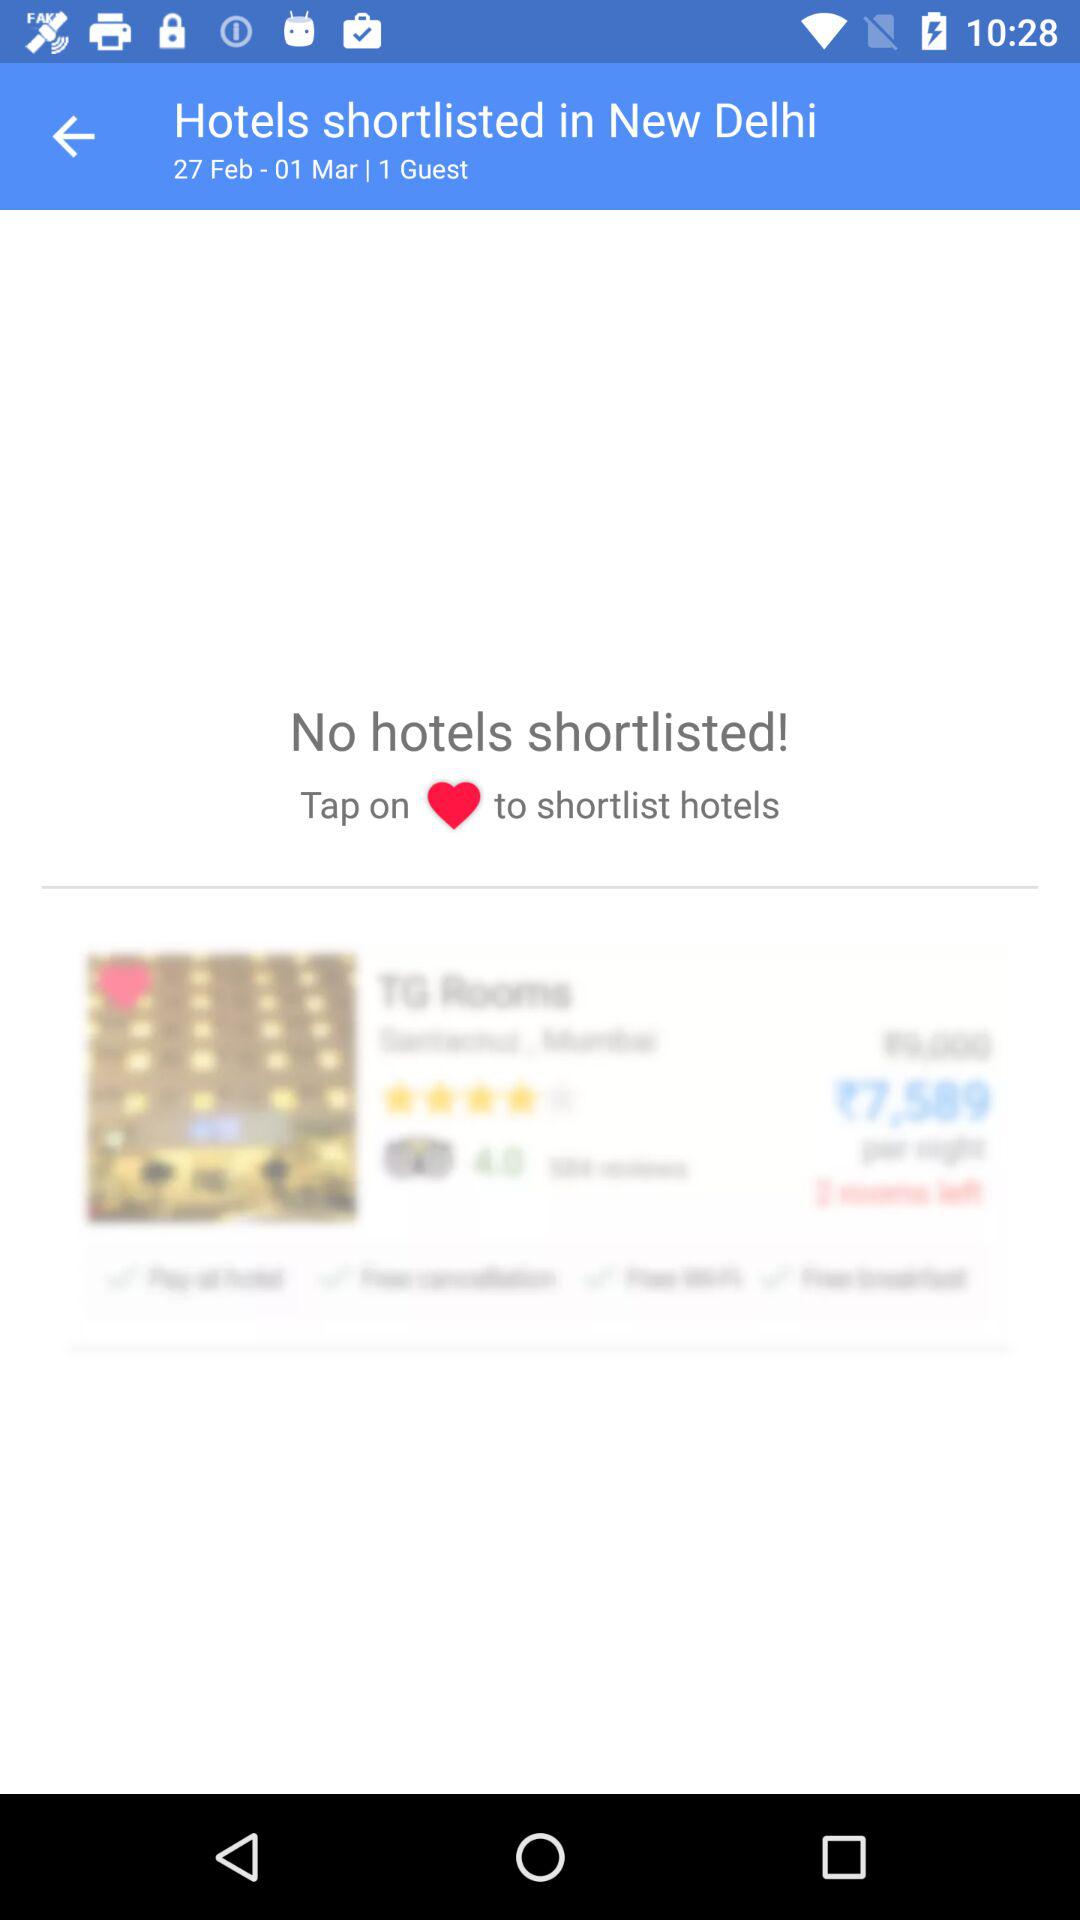 Image resolution: width=1080 pixels, height=1920 pixels. Describe the element at coordinates (74, 136) in the screenshot. I see `go back` at that location.